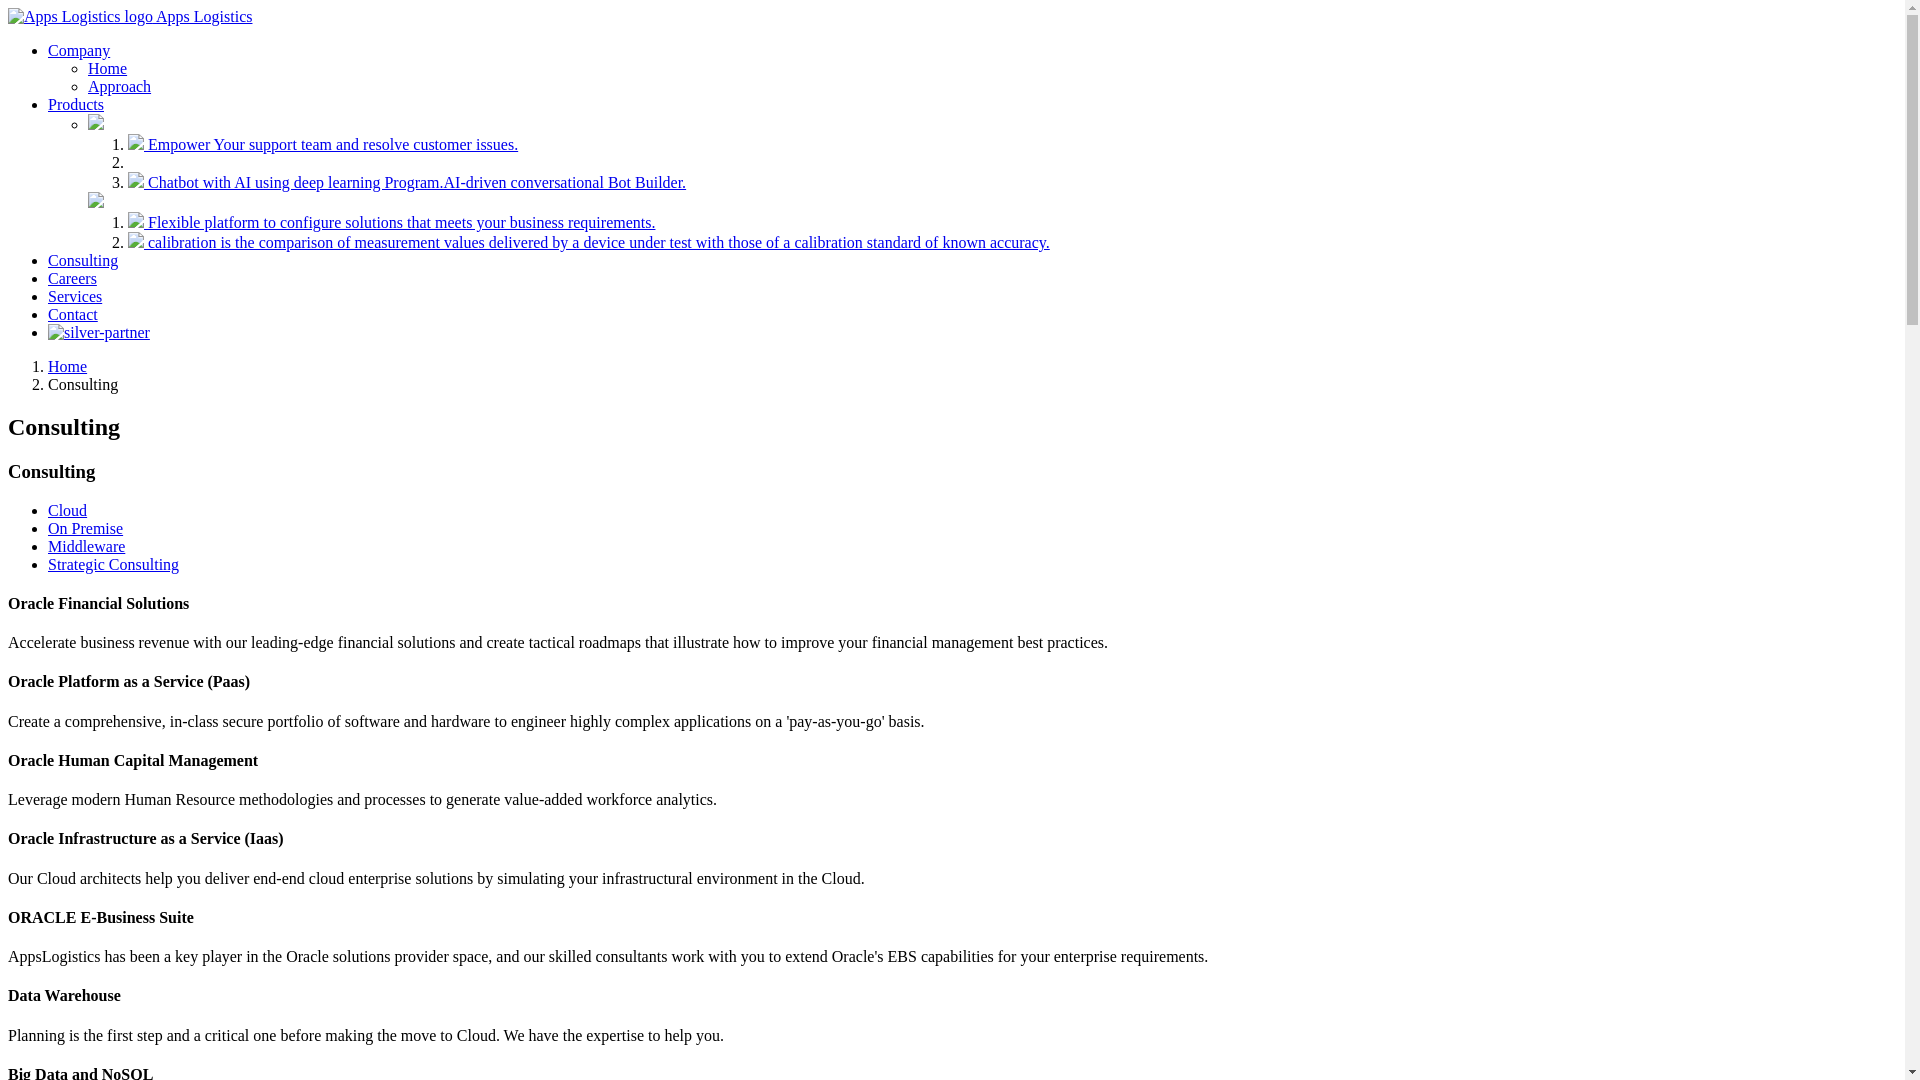  I want to click on Empower Your support team and resolve customer issues., so click(323, 144).